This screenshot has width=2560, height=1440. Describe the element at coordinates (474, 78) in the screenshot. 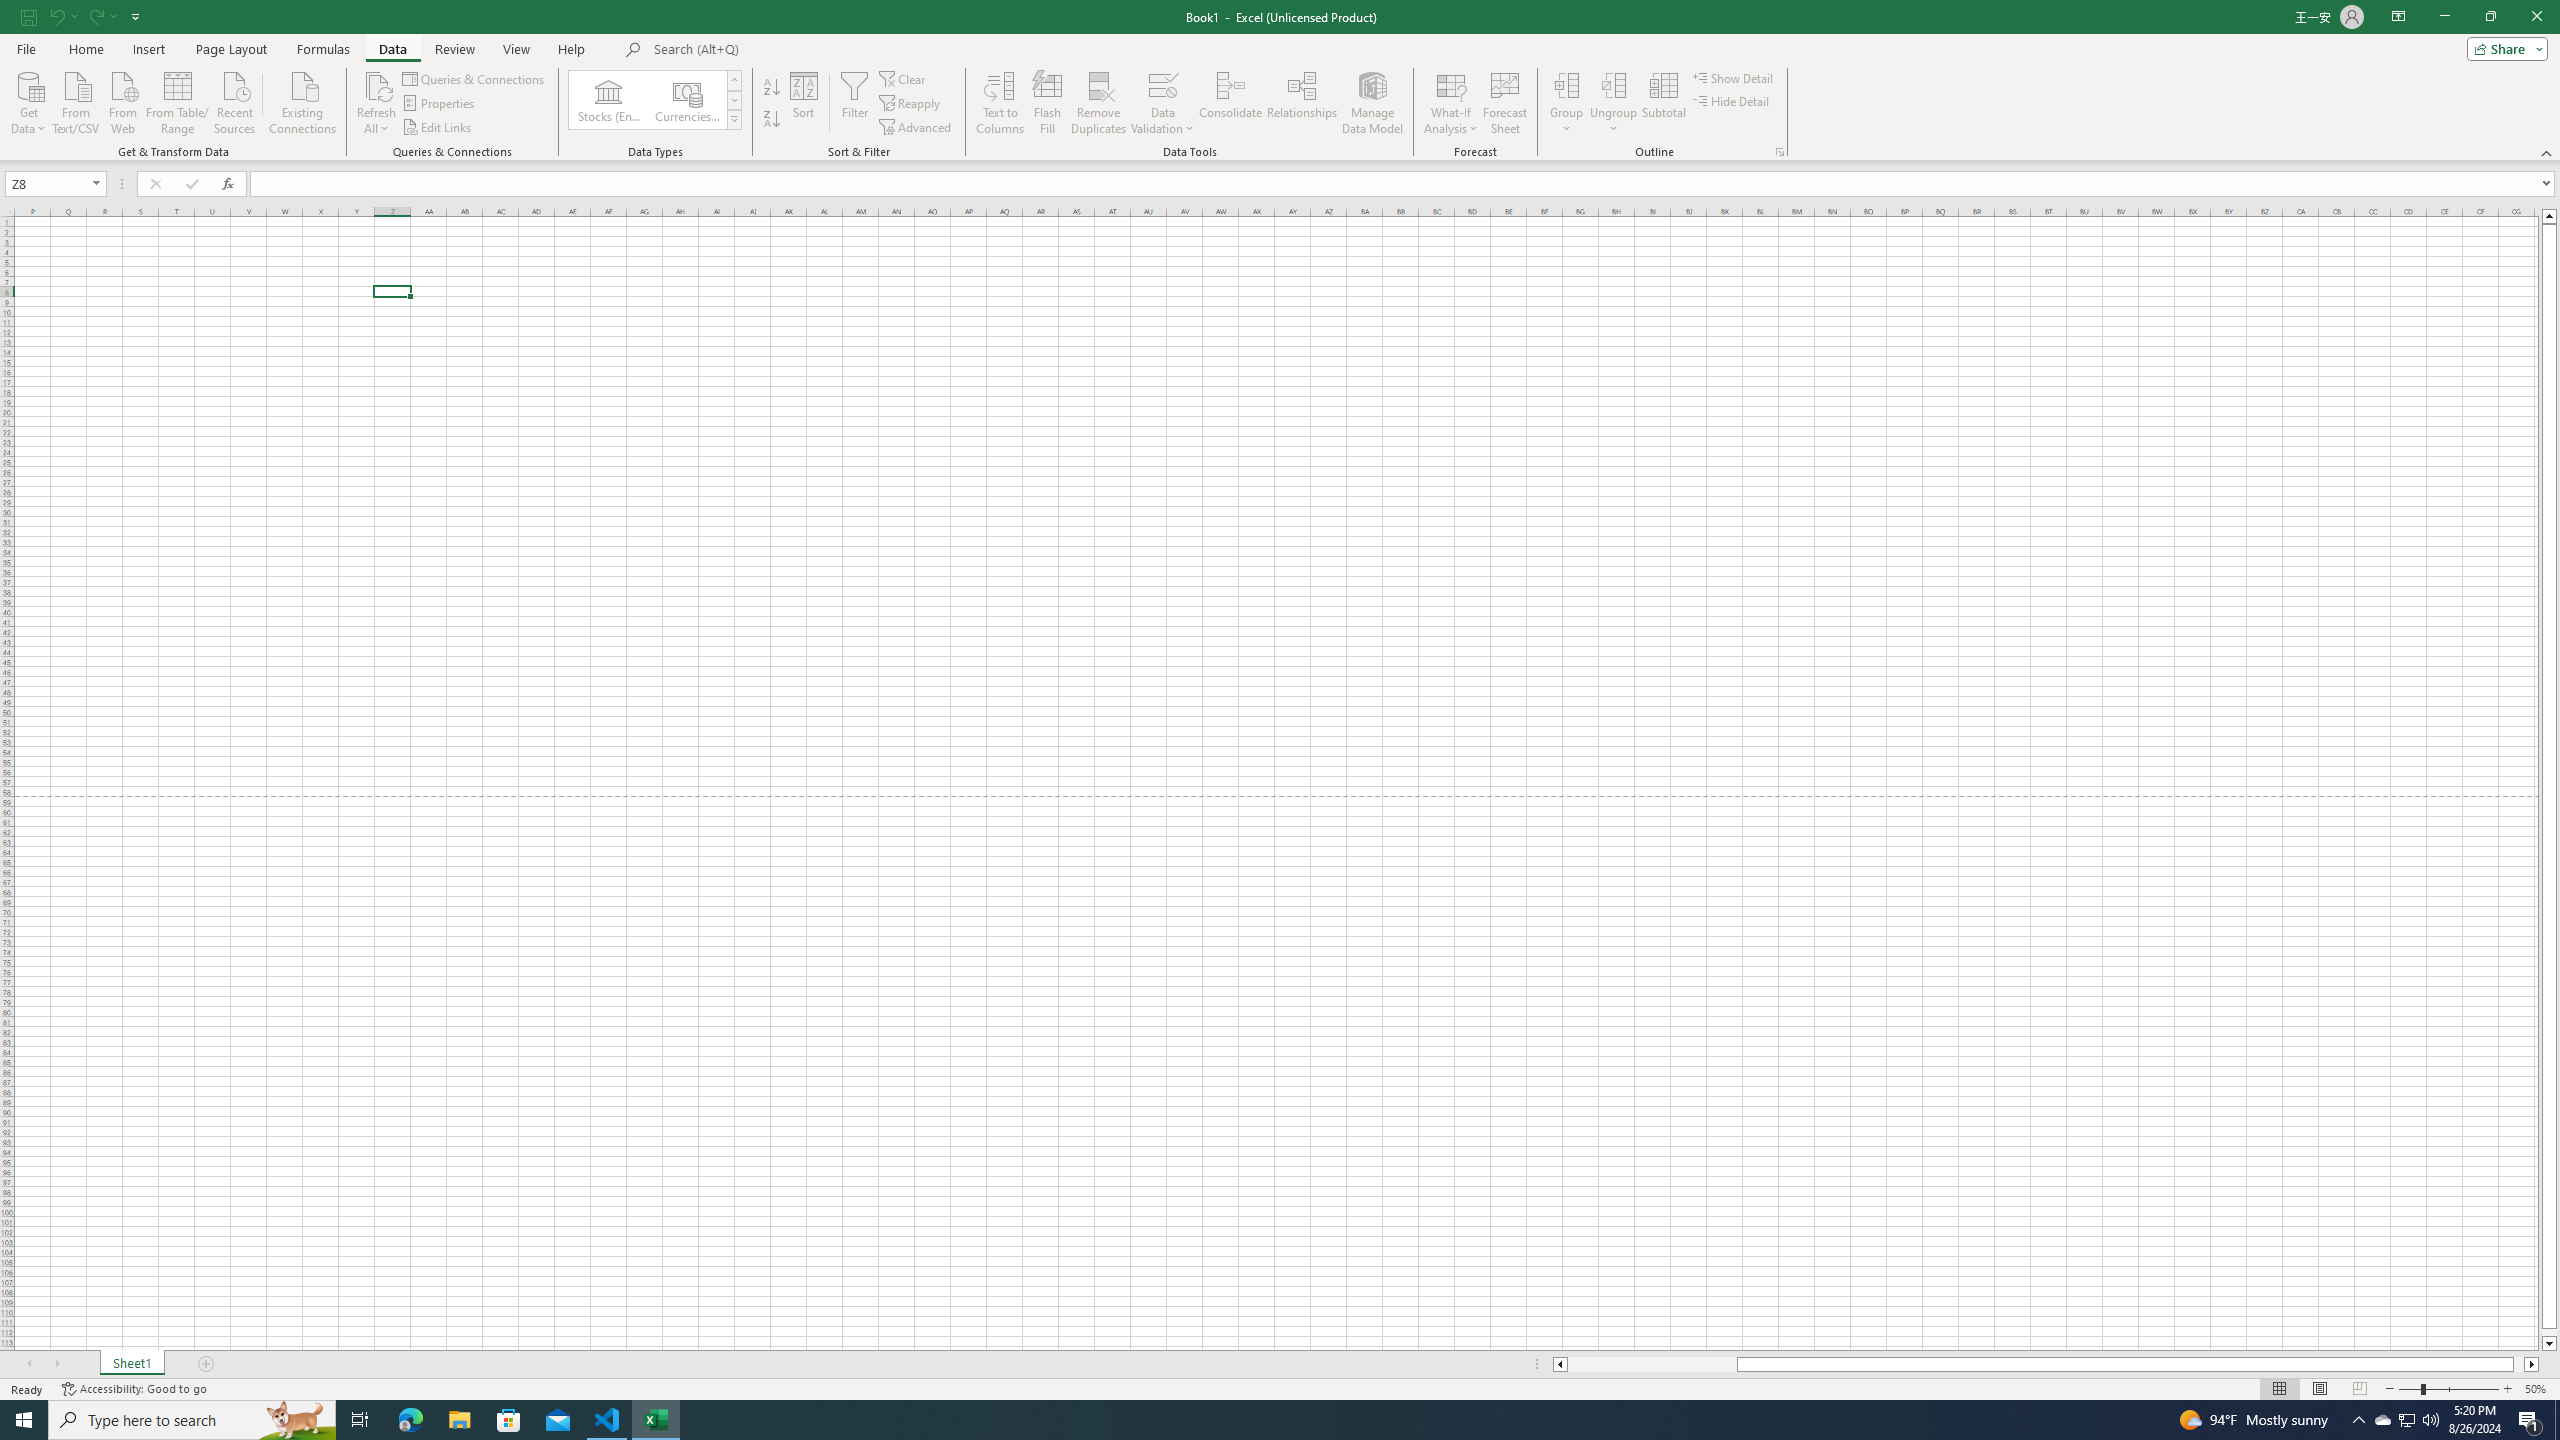

I see `Queries & Connections` at that location.